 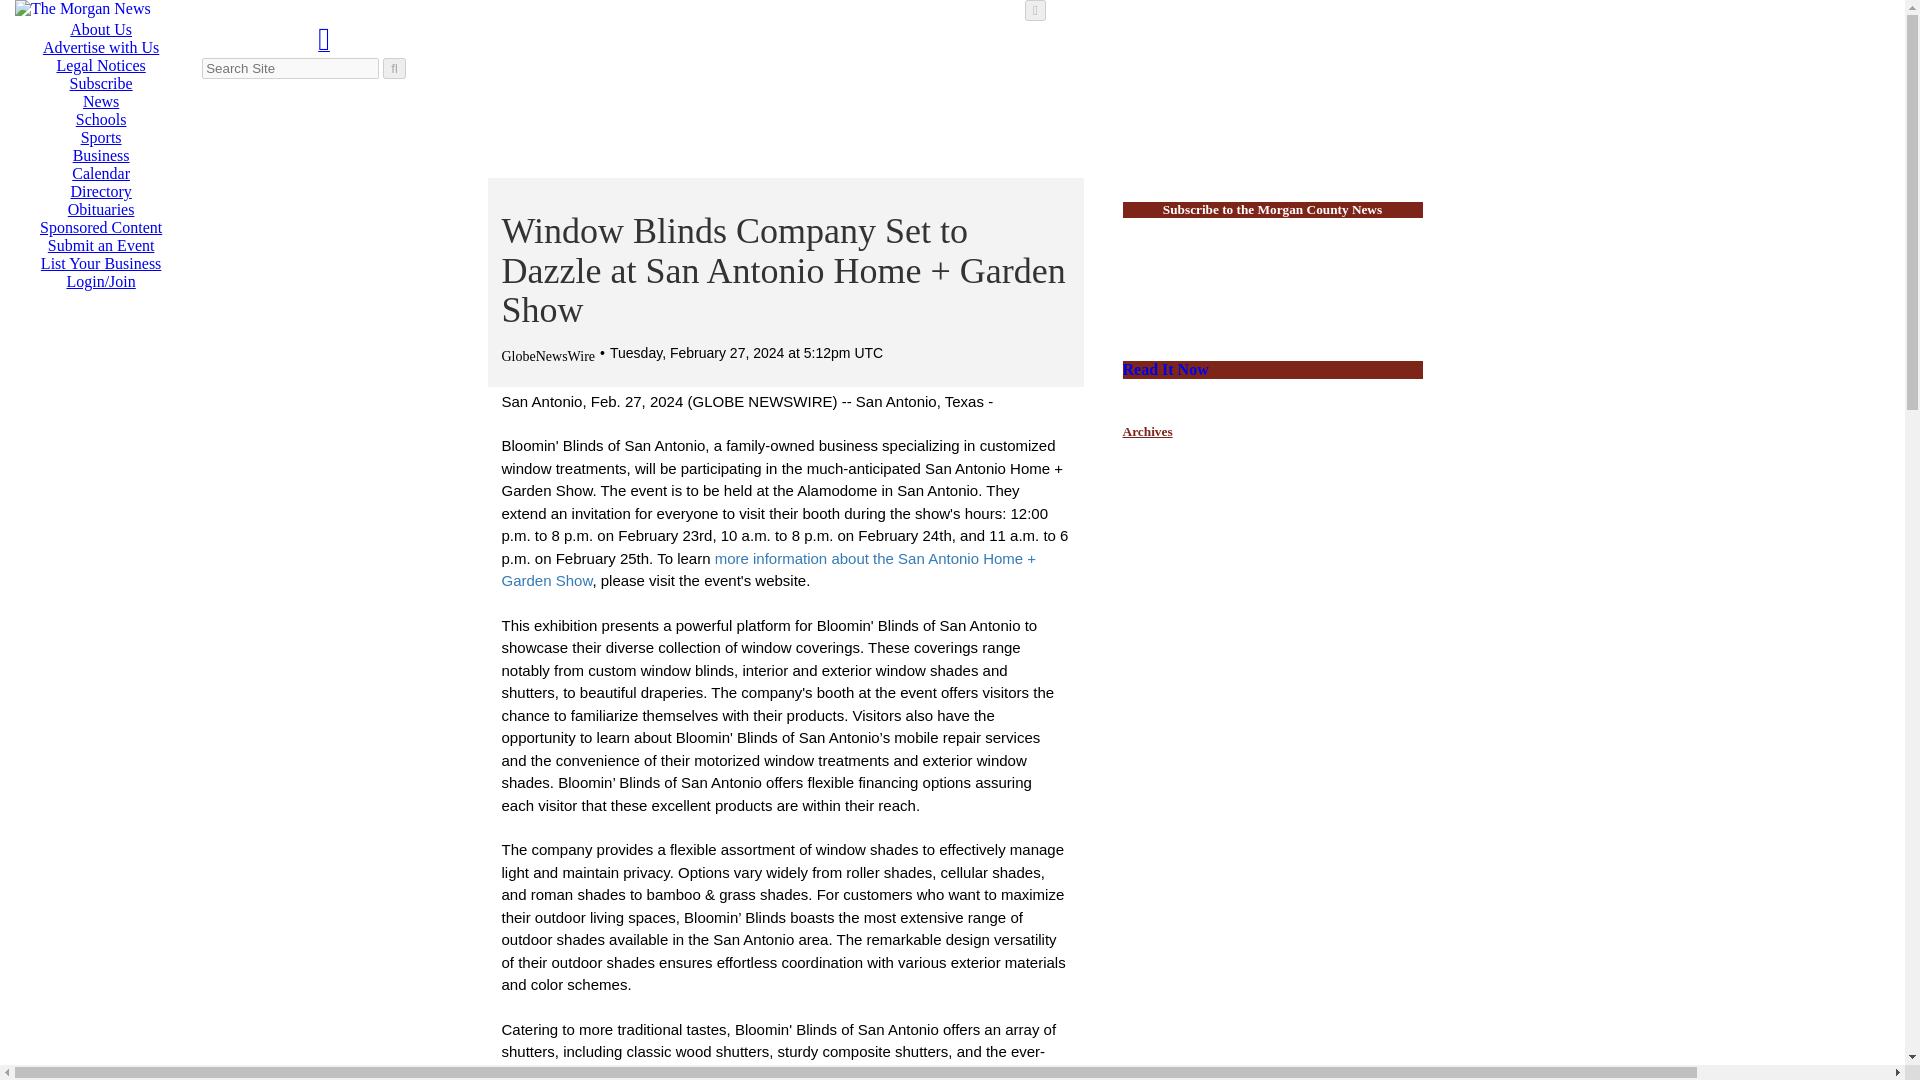 I want to click on Directory, so click(x=100, y=190).